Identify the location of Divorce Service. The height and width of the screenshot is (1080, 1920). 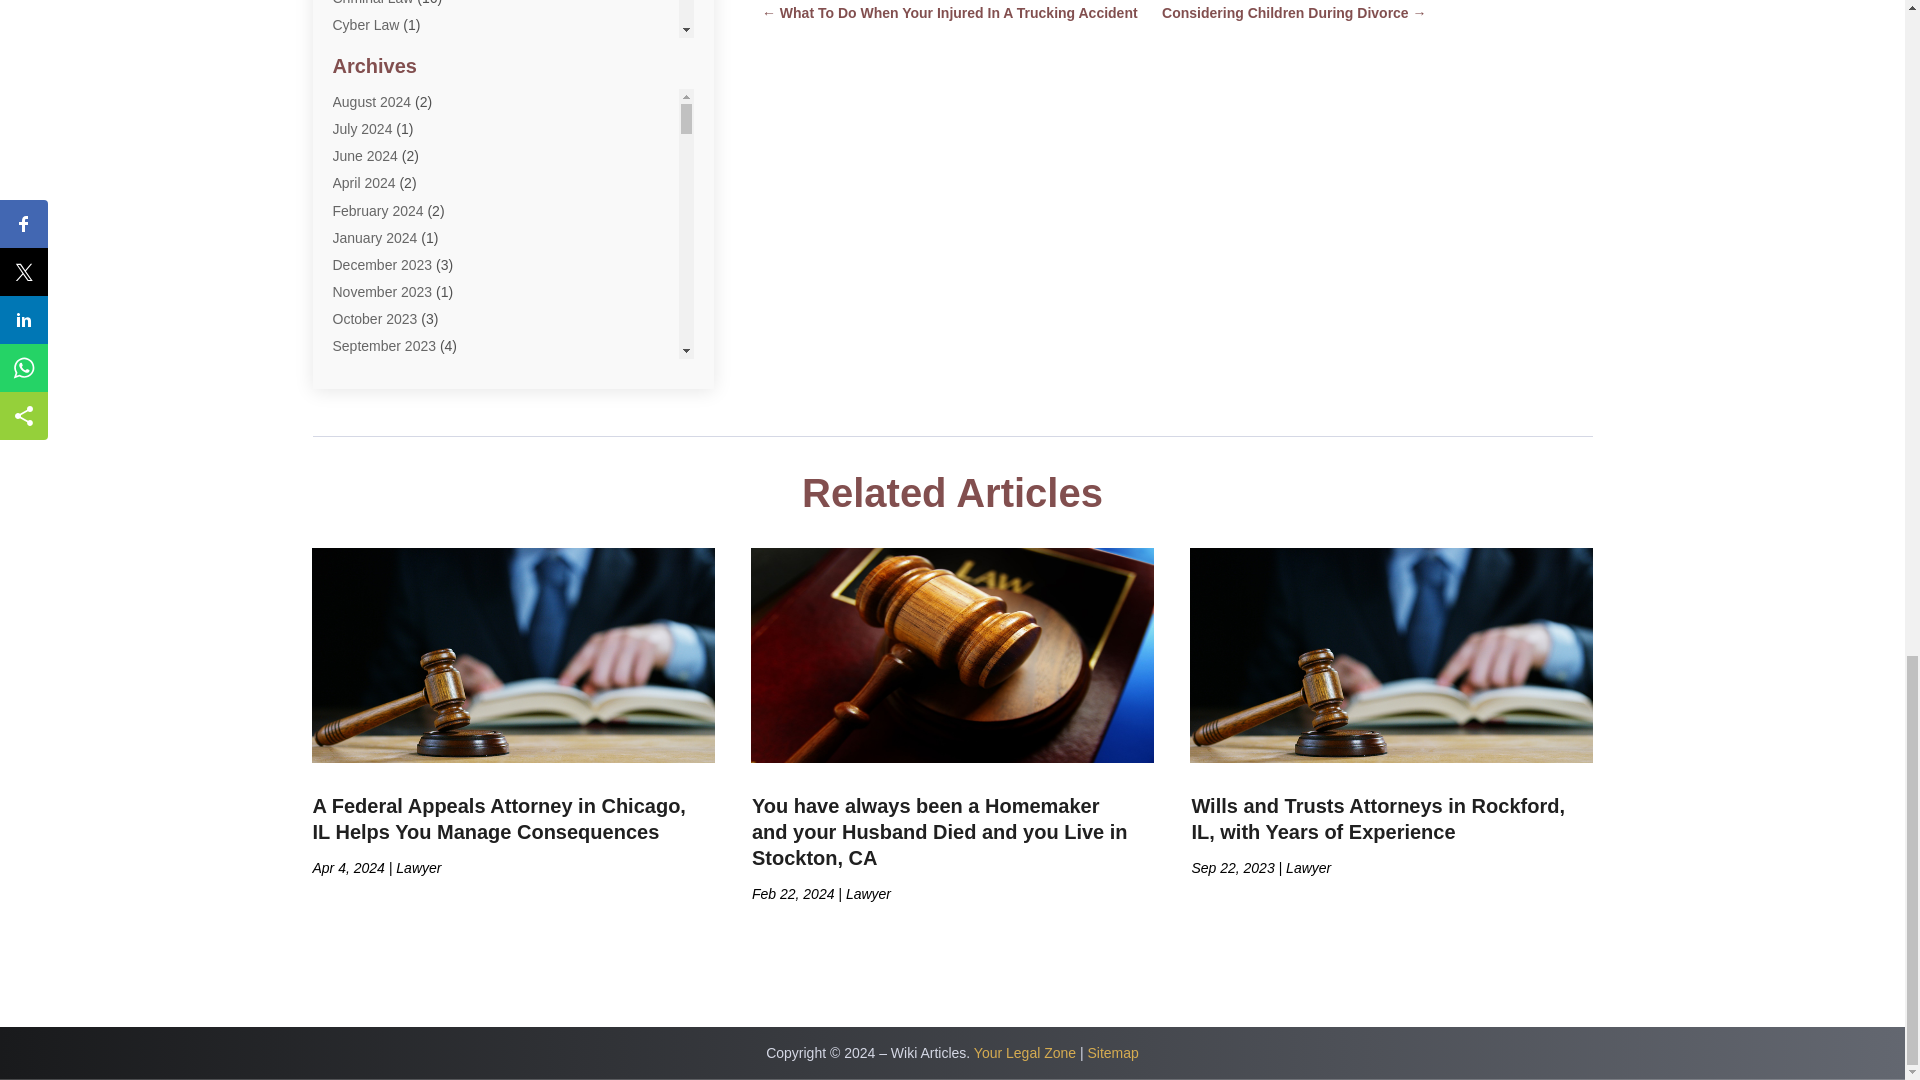
(381, 80).